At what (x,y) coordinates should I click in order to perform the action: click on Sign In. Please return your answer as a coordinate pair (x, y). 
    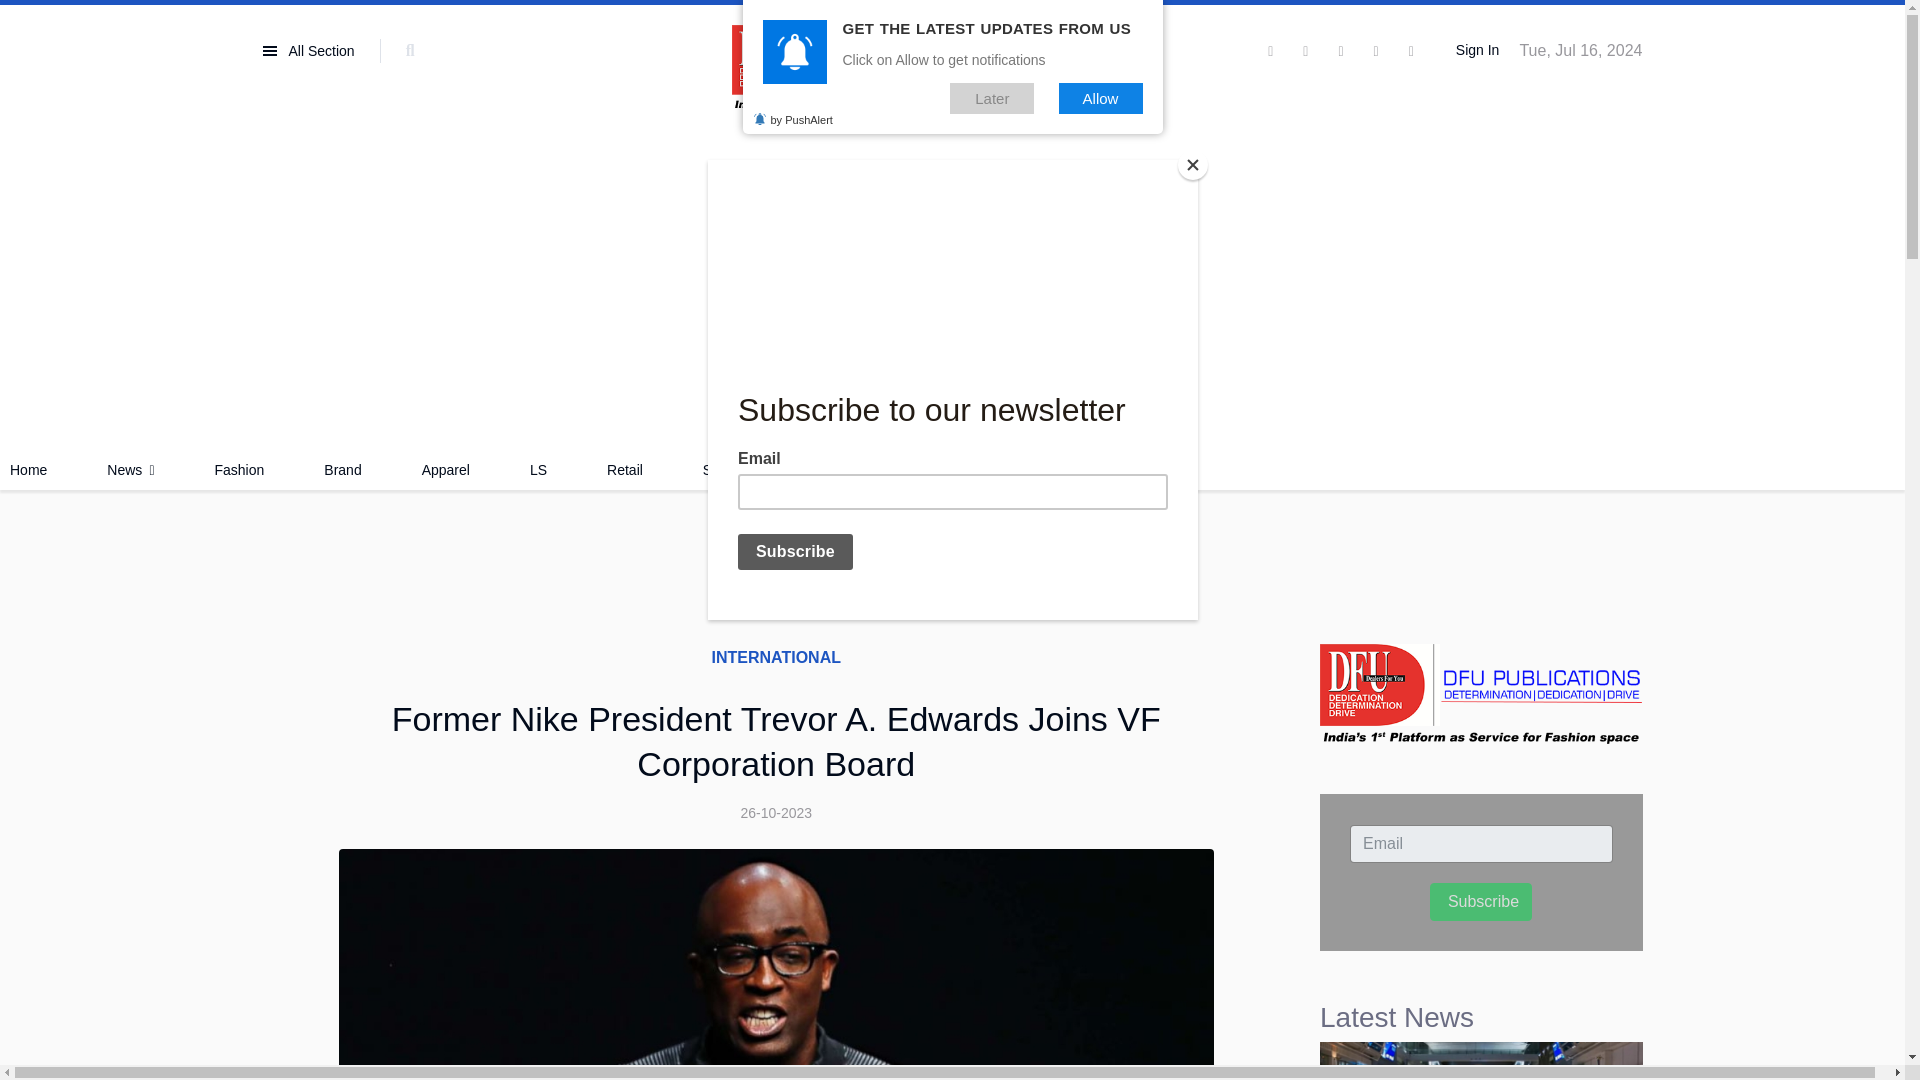
    Looking at the image, I should click on (1474, 51).